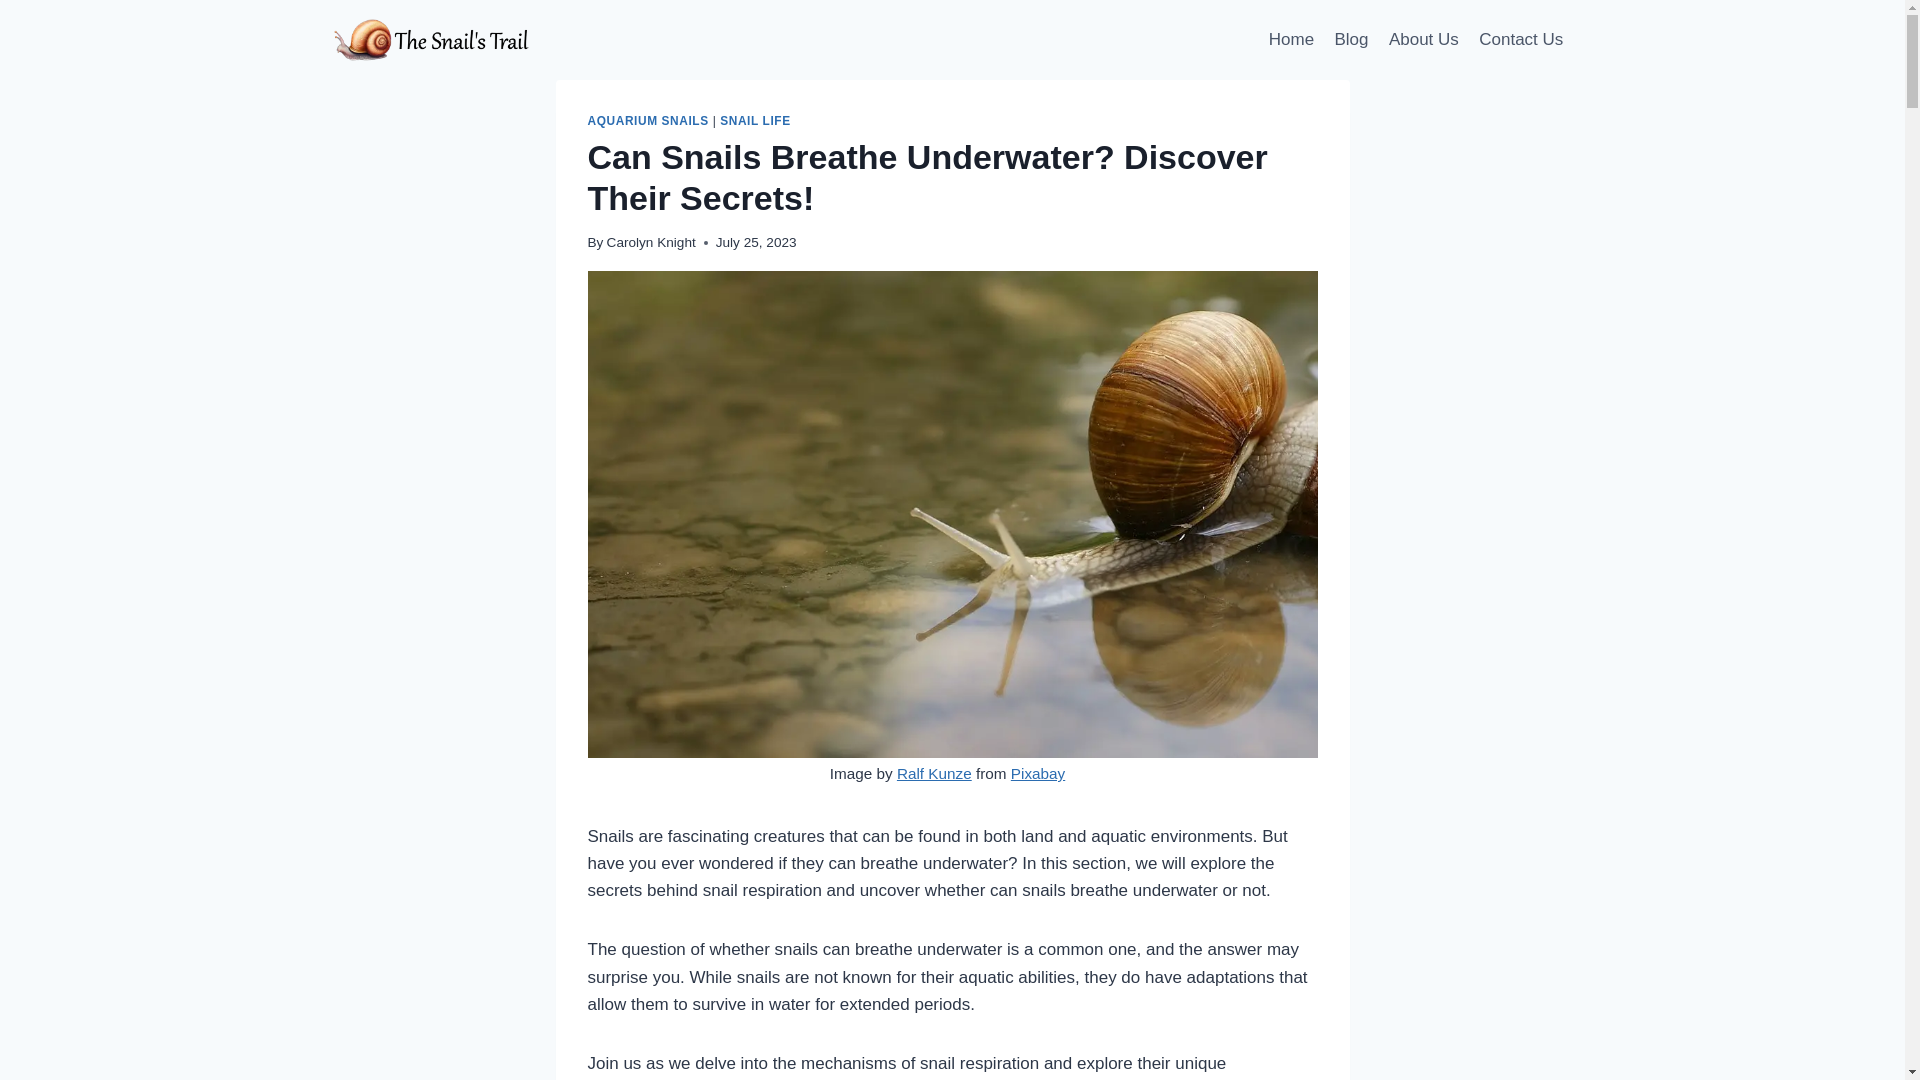 The height and width of the screenshot is (1080, 1920). I want to click on Contact Us, so click(1520, 40).